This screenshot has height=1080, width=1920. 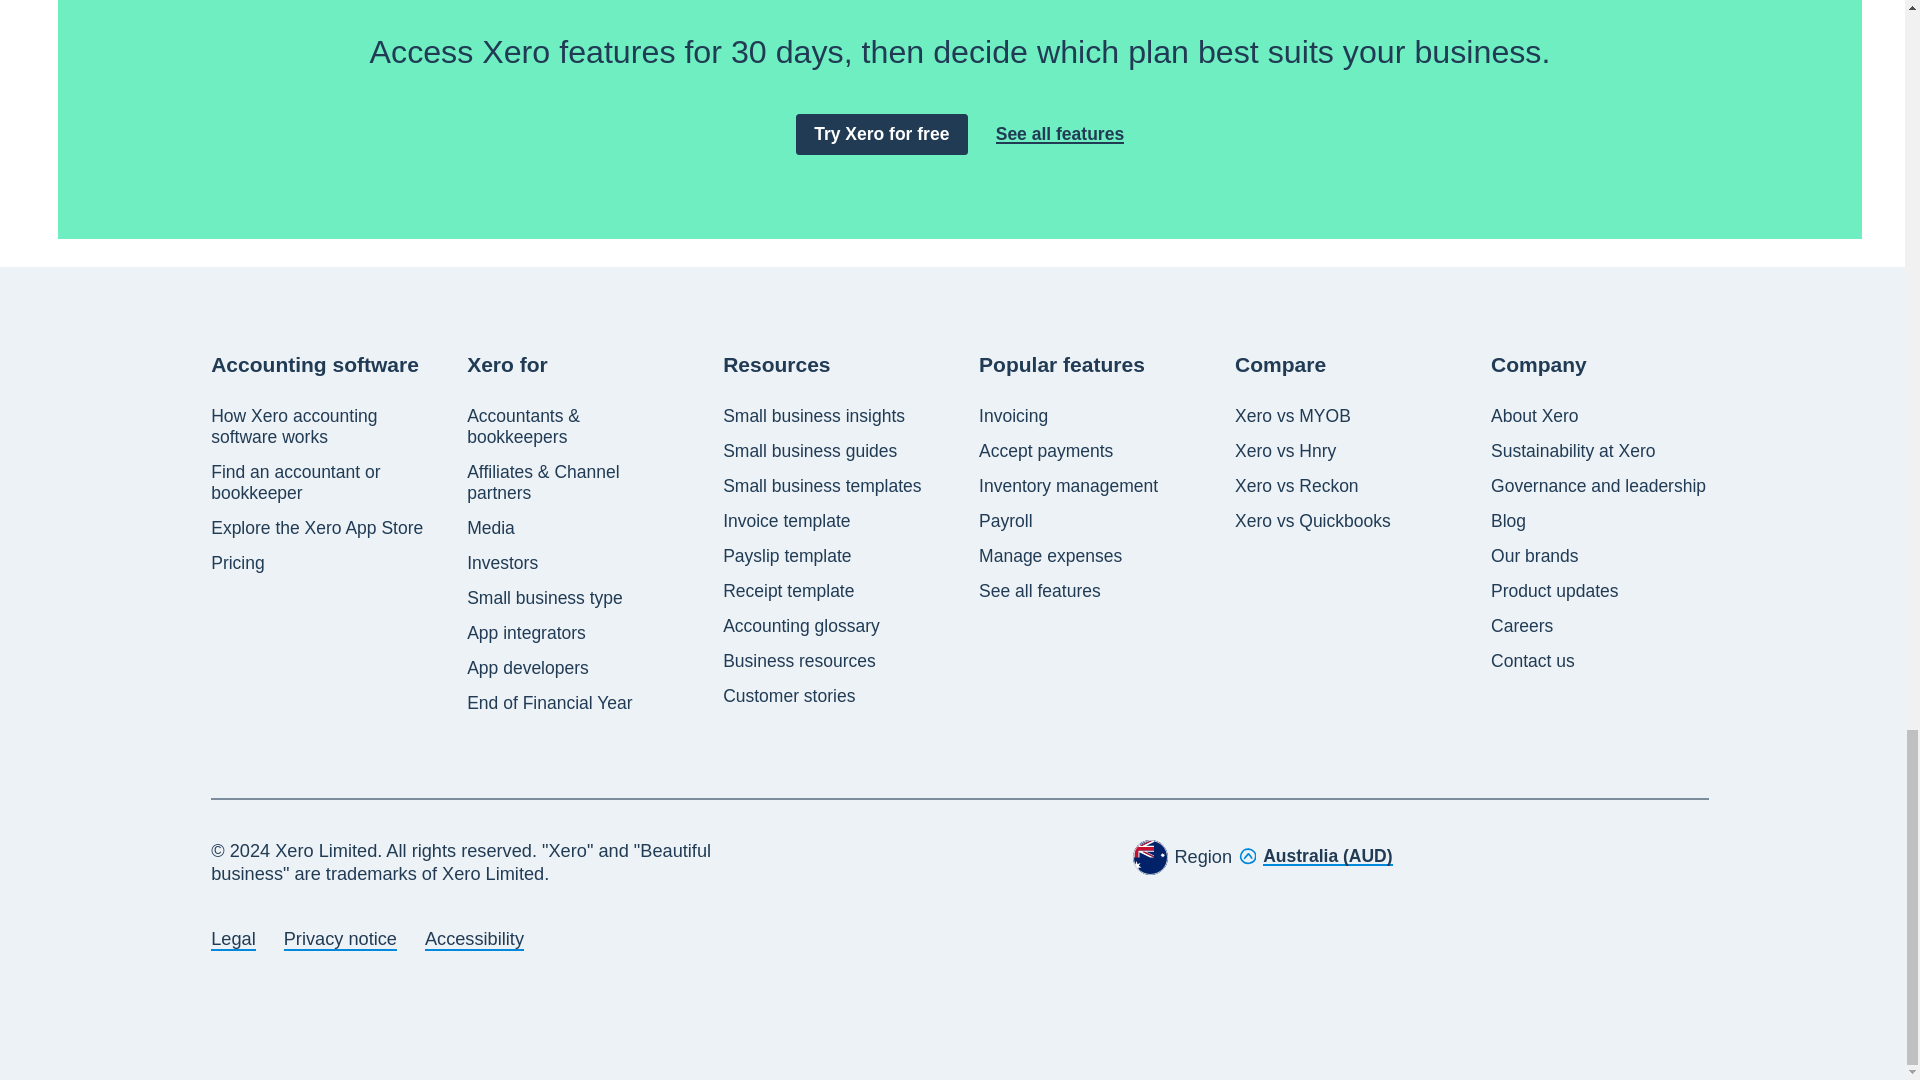 I want to click on Small business type, so click(x=544, y=598).